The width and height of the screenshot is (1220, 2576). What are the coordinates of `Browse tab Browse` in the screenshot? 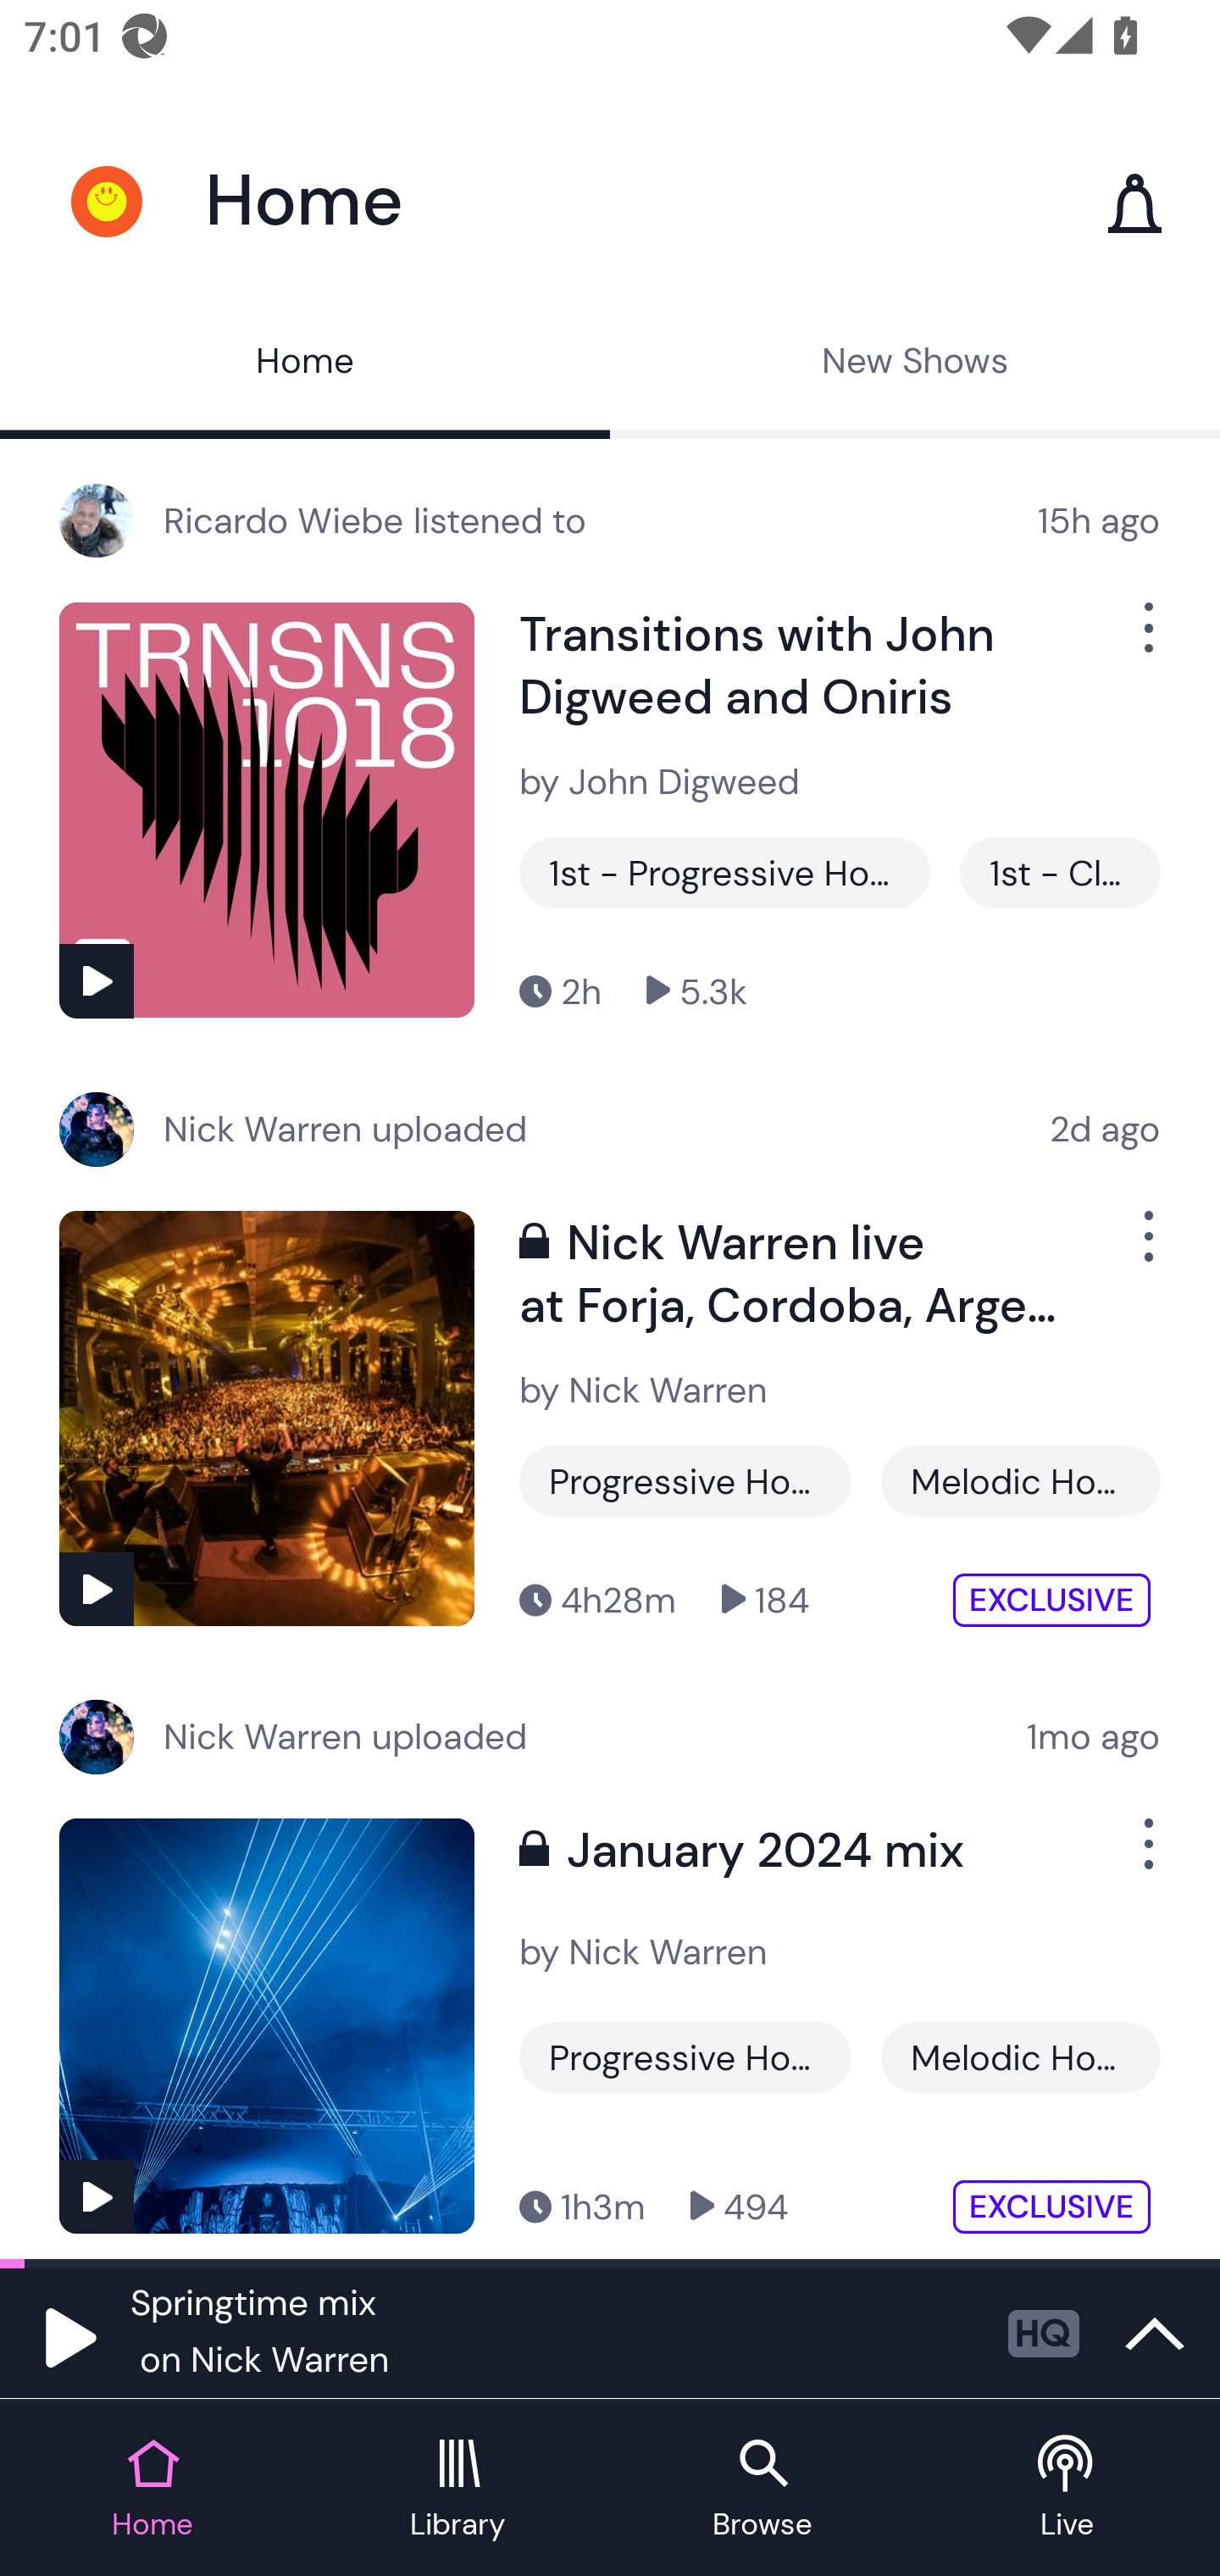 It's located at (762, 2490).